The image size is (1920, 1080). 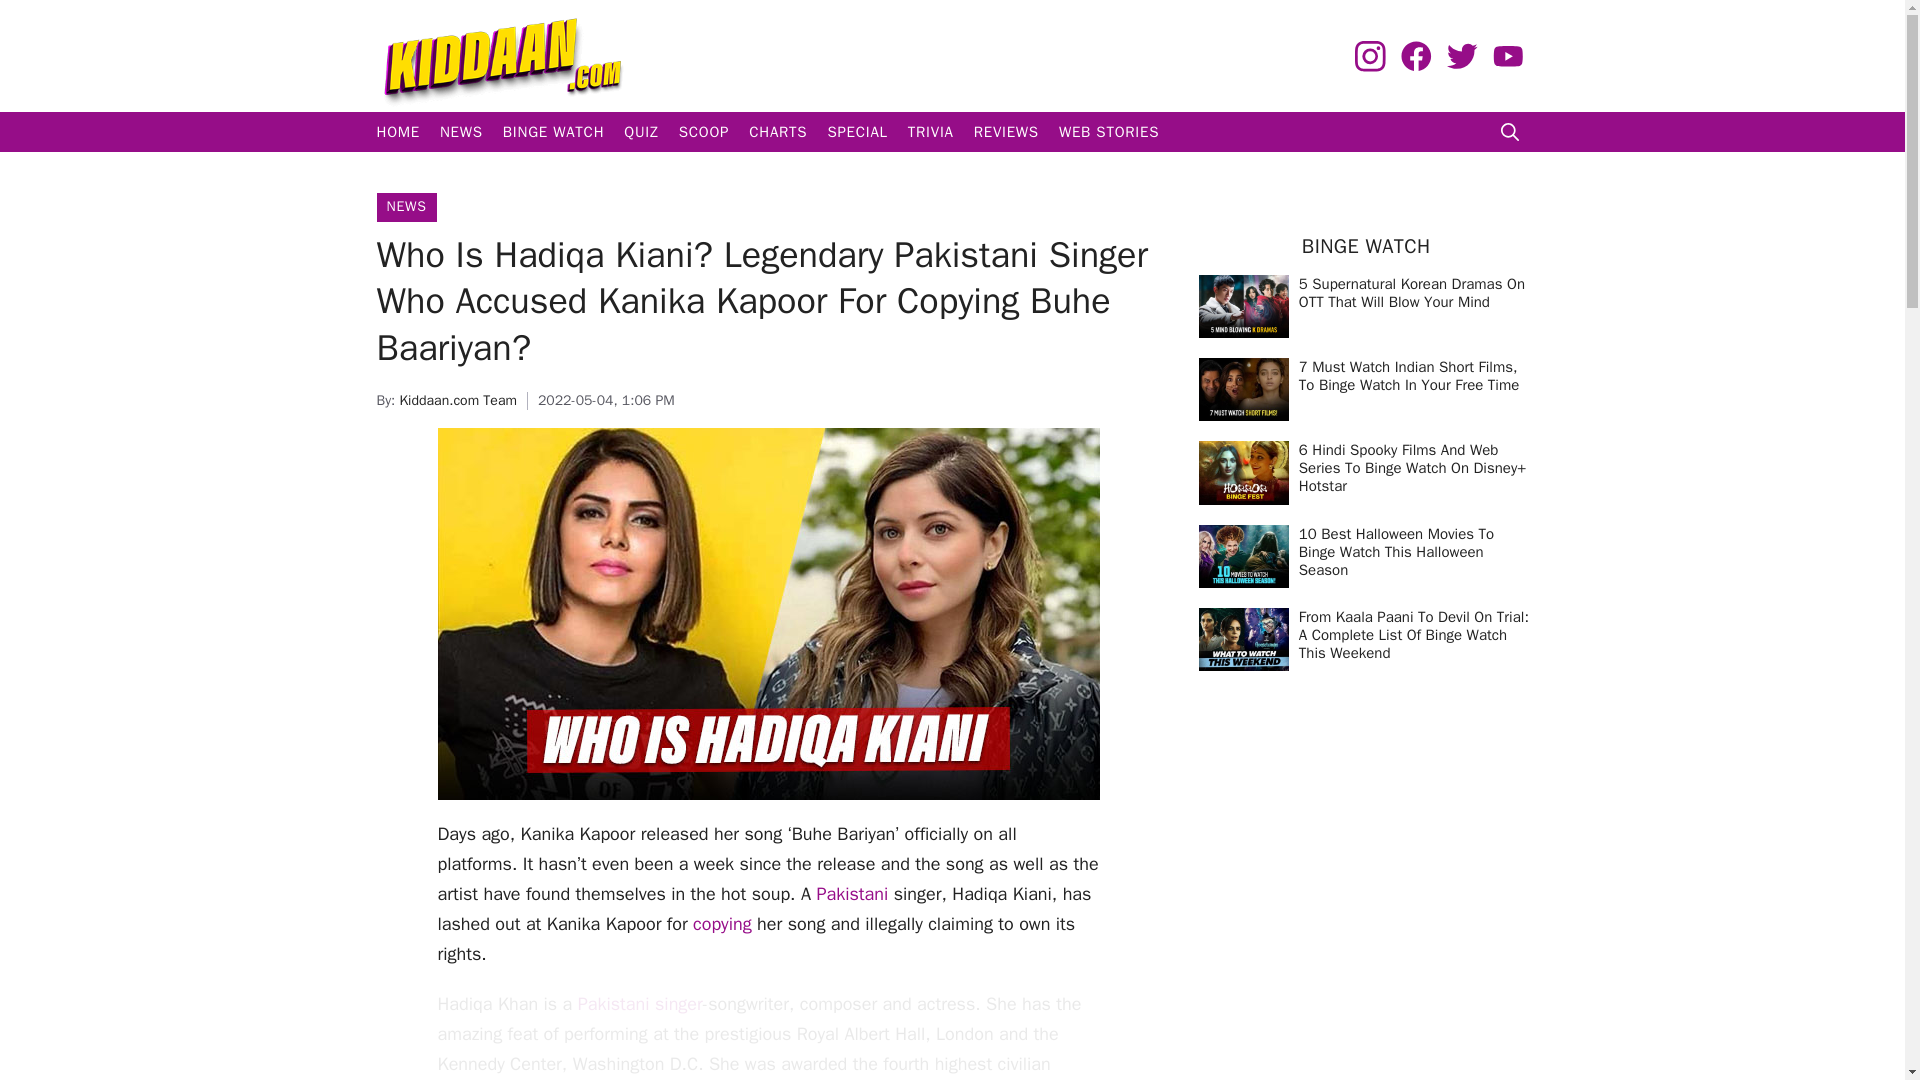 What do you see at coordinates (1006, 132) in the screenshot?
I see `REVIEWS` at bounding box center [1006, 132].